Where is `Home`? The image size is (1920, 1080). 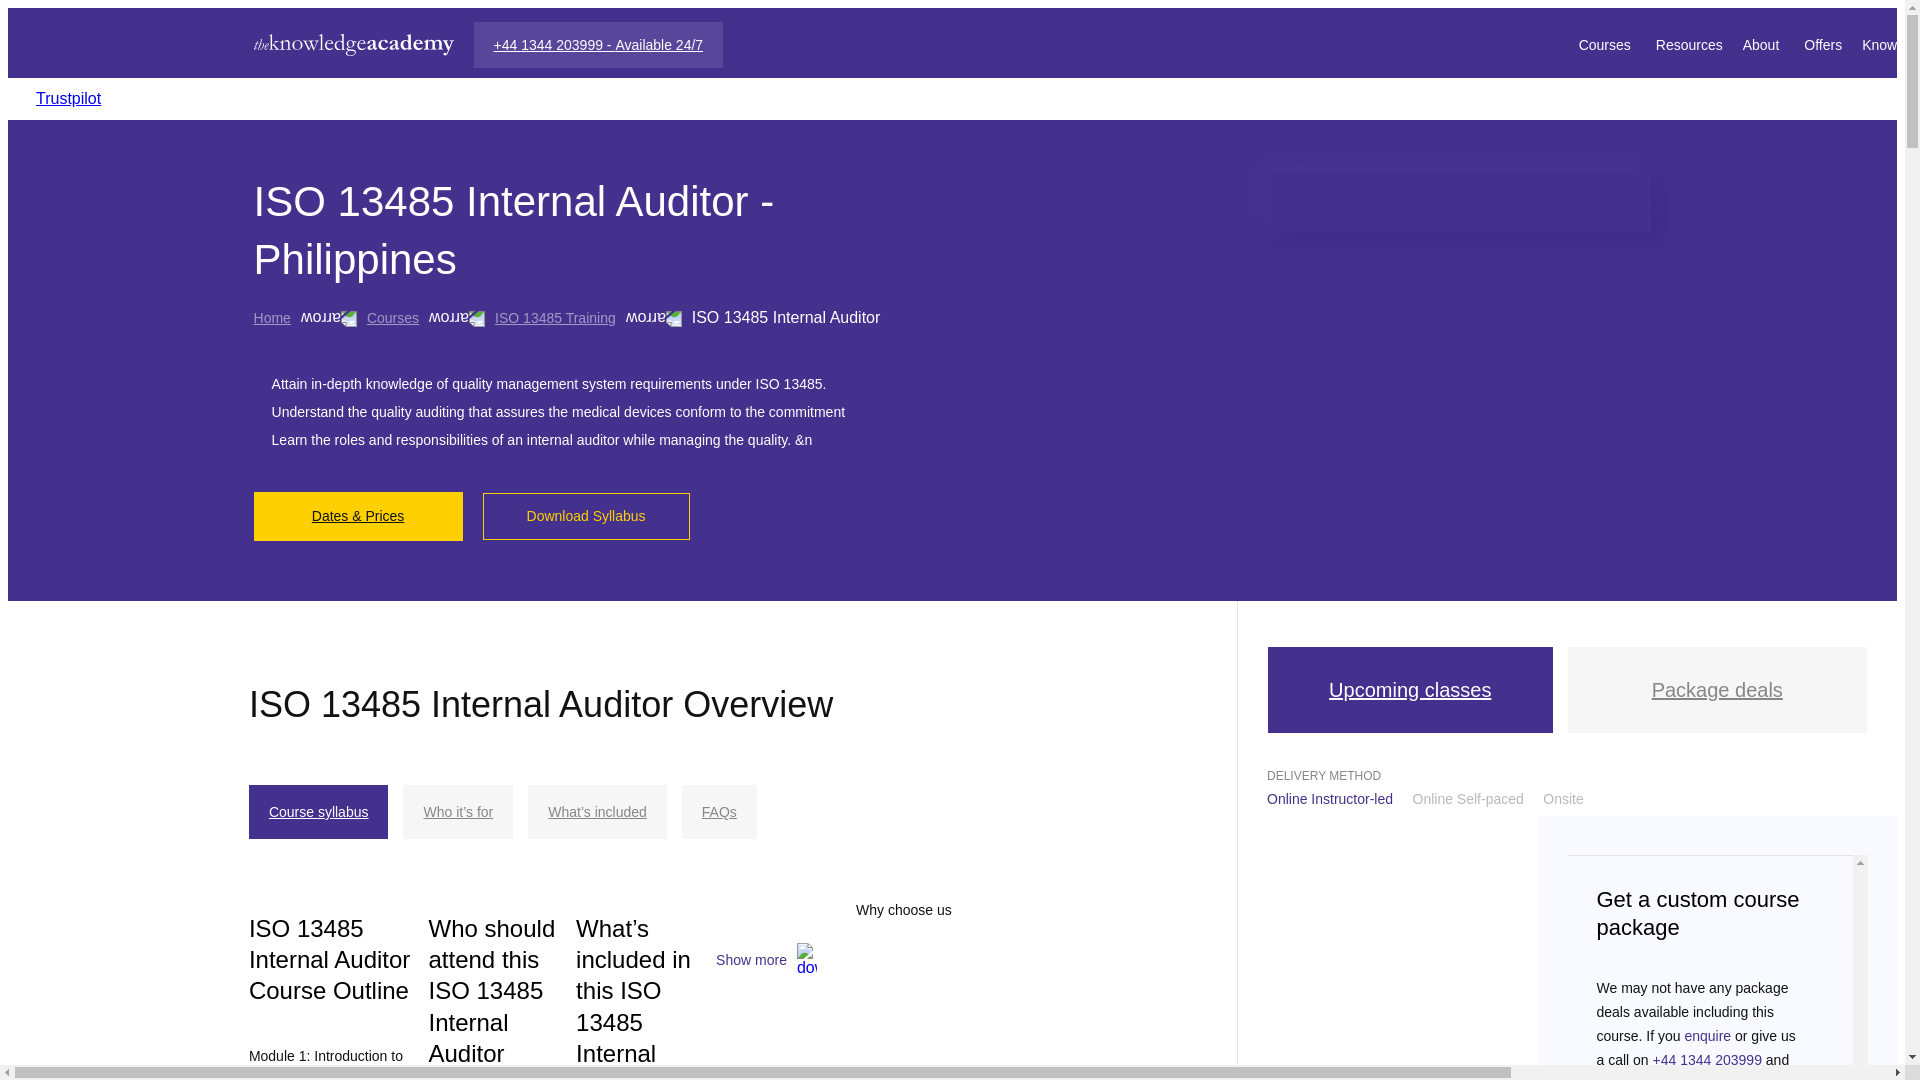
Home is located at coordinates (272, 318).